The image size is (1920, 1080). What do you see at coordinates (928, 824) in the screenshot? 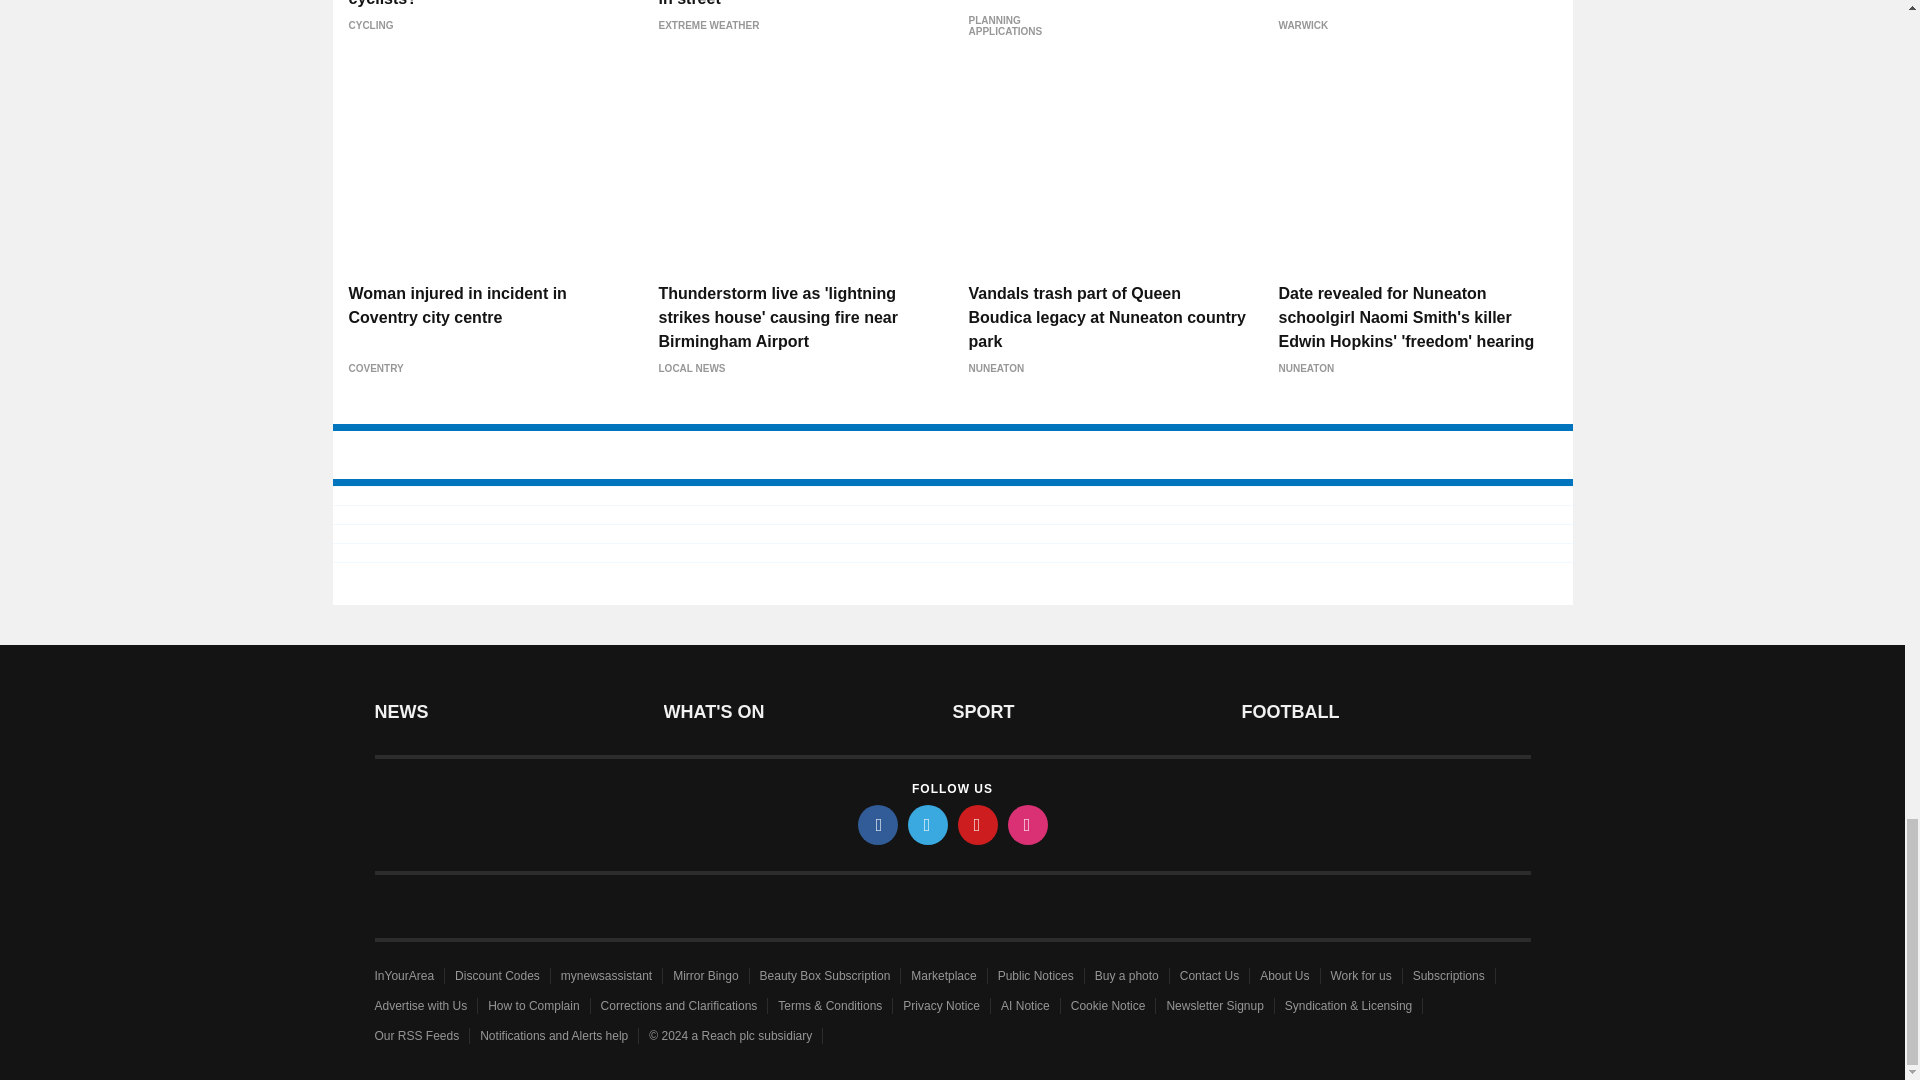
I see `twitter` at bounding box center [928, 824].